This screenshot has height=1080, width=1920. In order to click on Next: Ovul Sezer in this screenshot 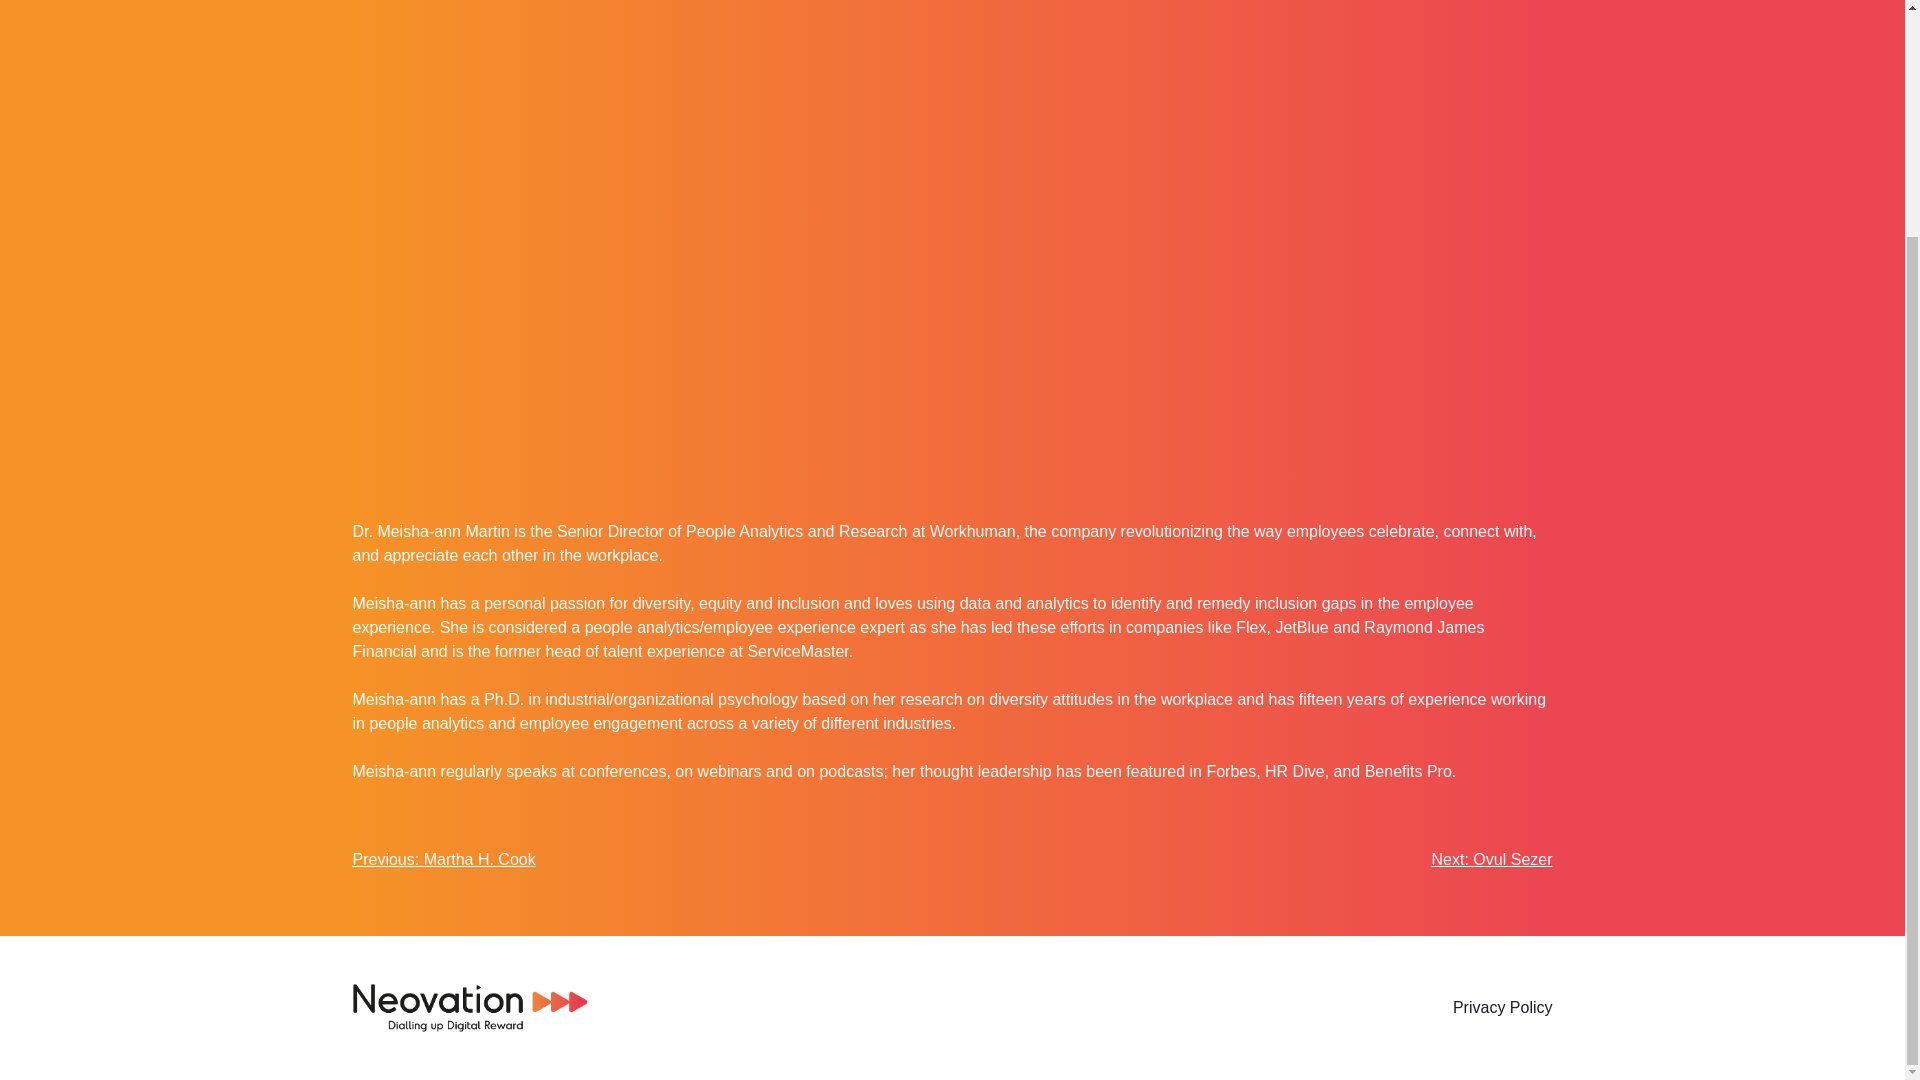, I will do `click(1492, 860)`.